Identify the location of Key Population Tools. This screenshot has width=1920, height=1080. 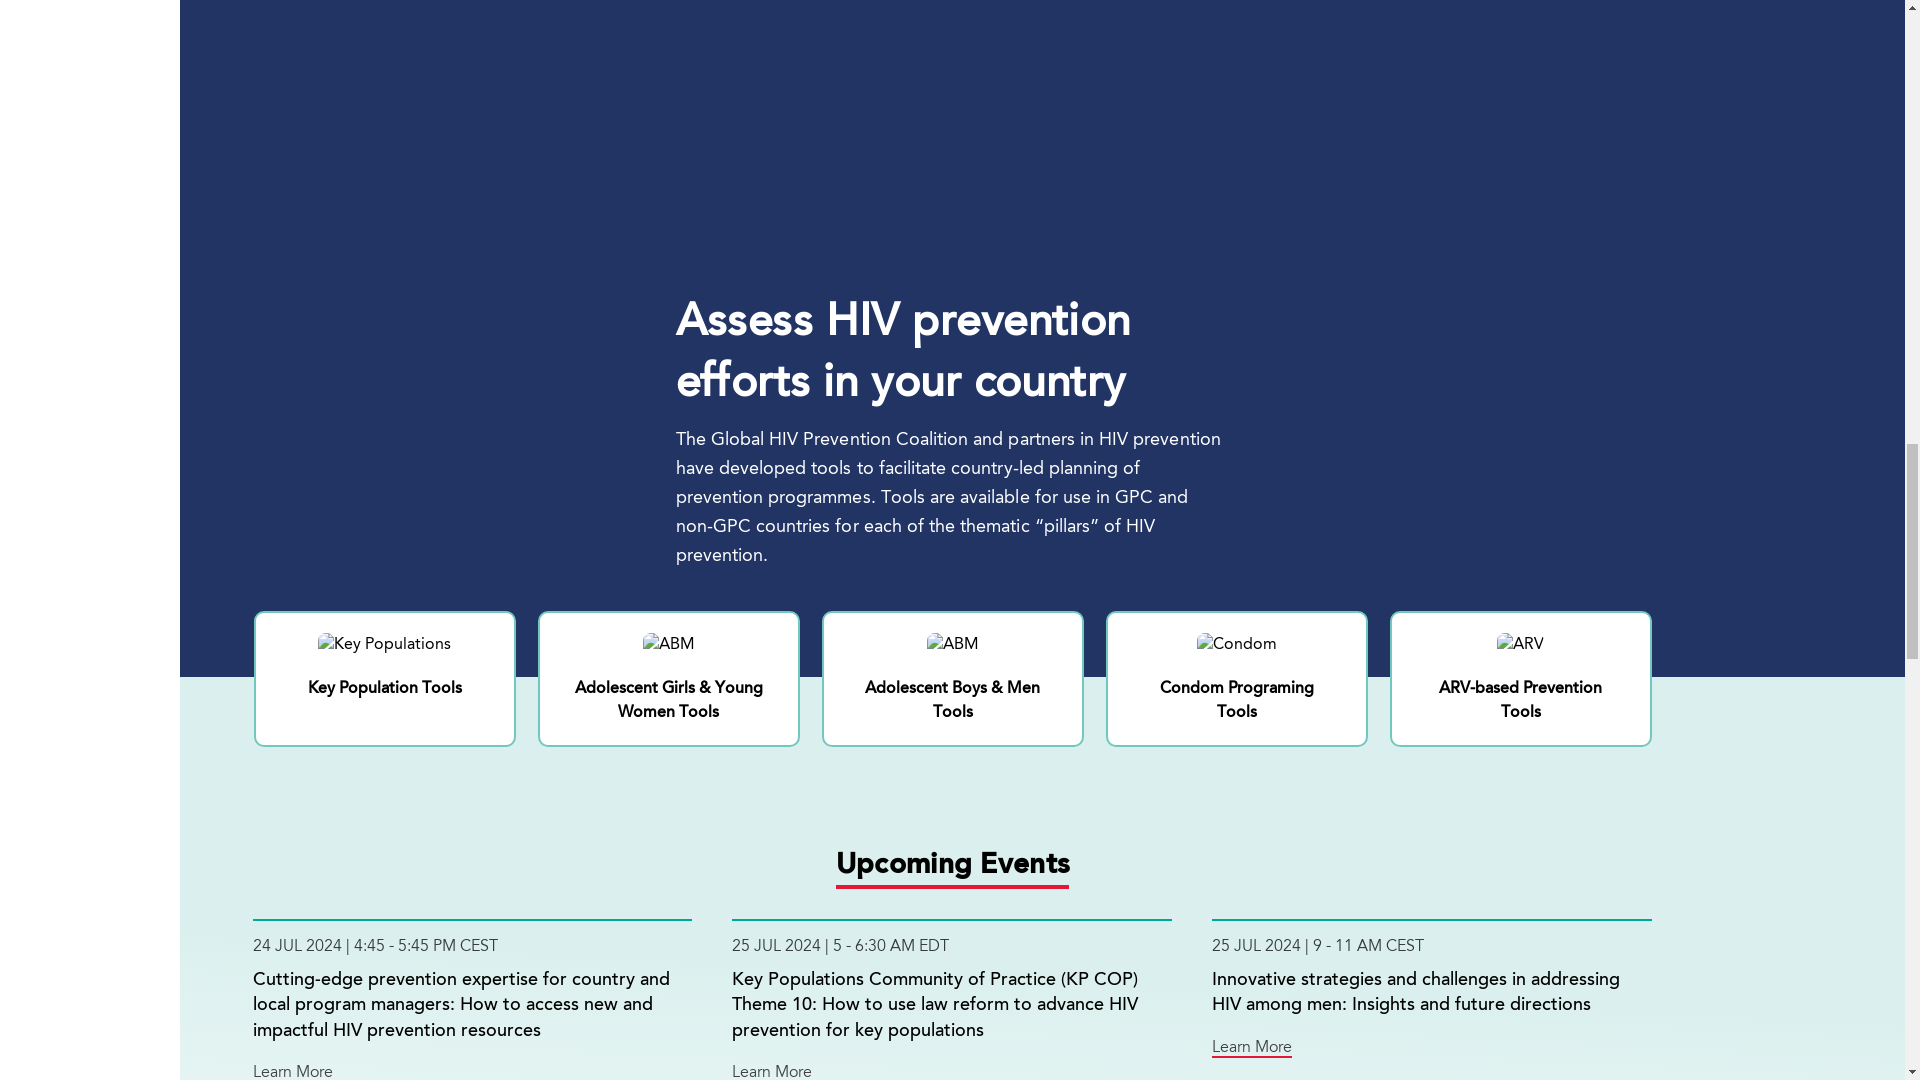
(384, 667).